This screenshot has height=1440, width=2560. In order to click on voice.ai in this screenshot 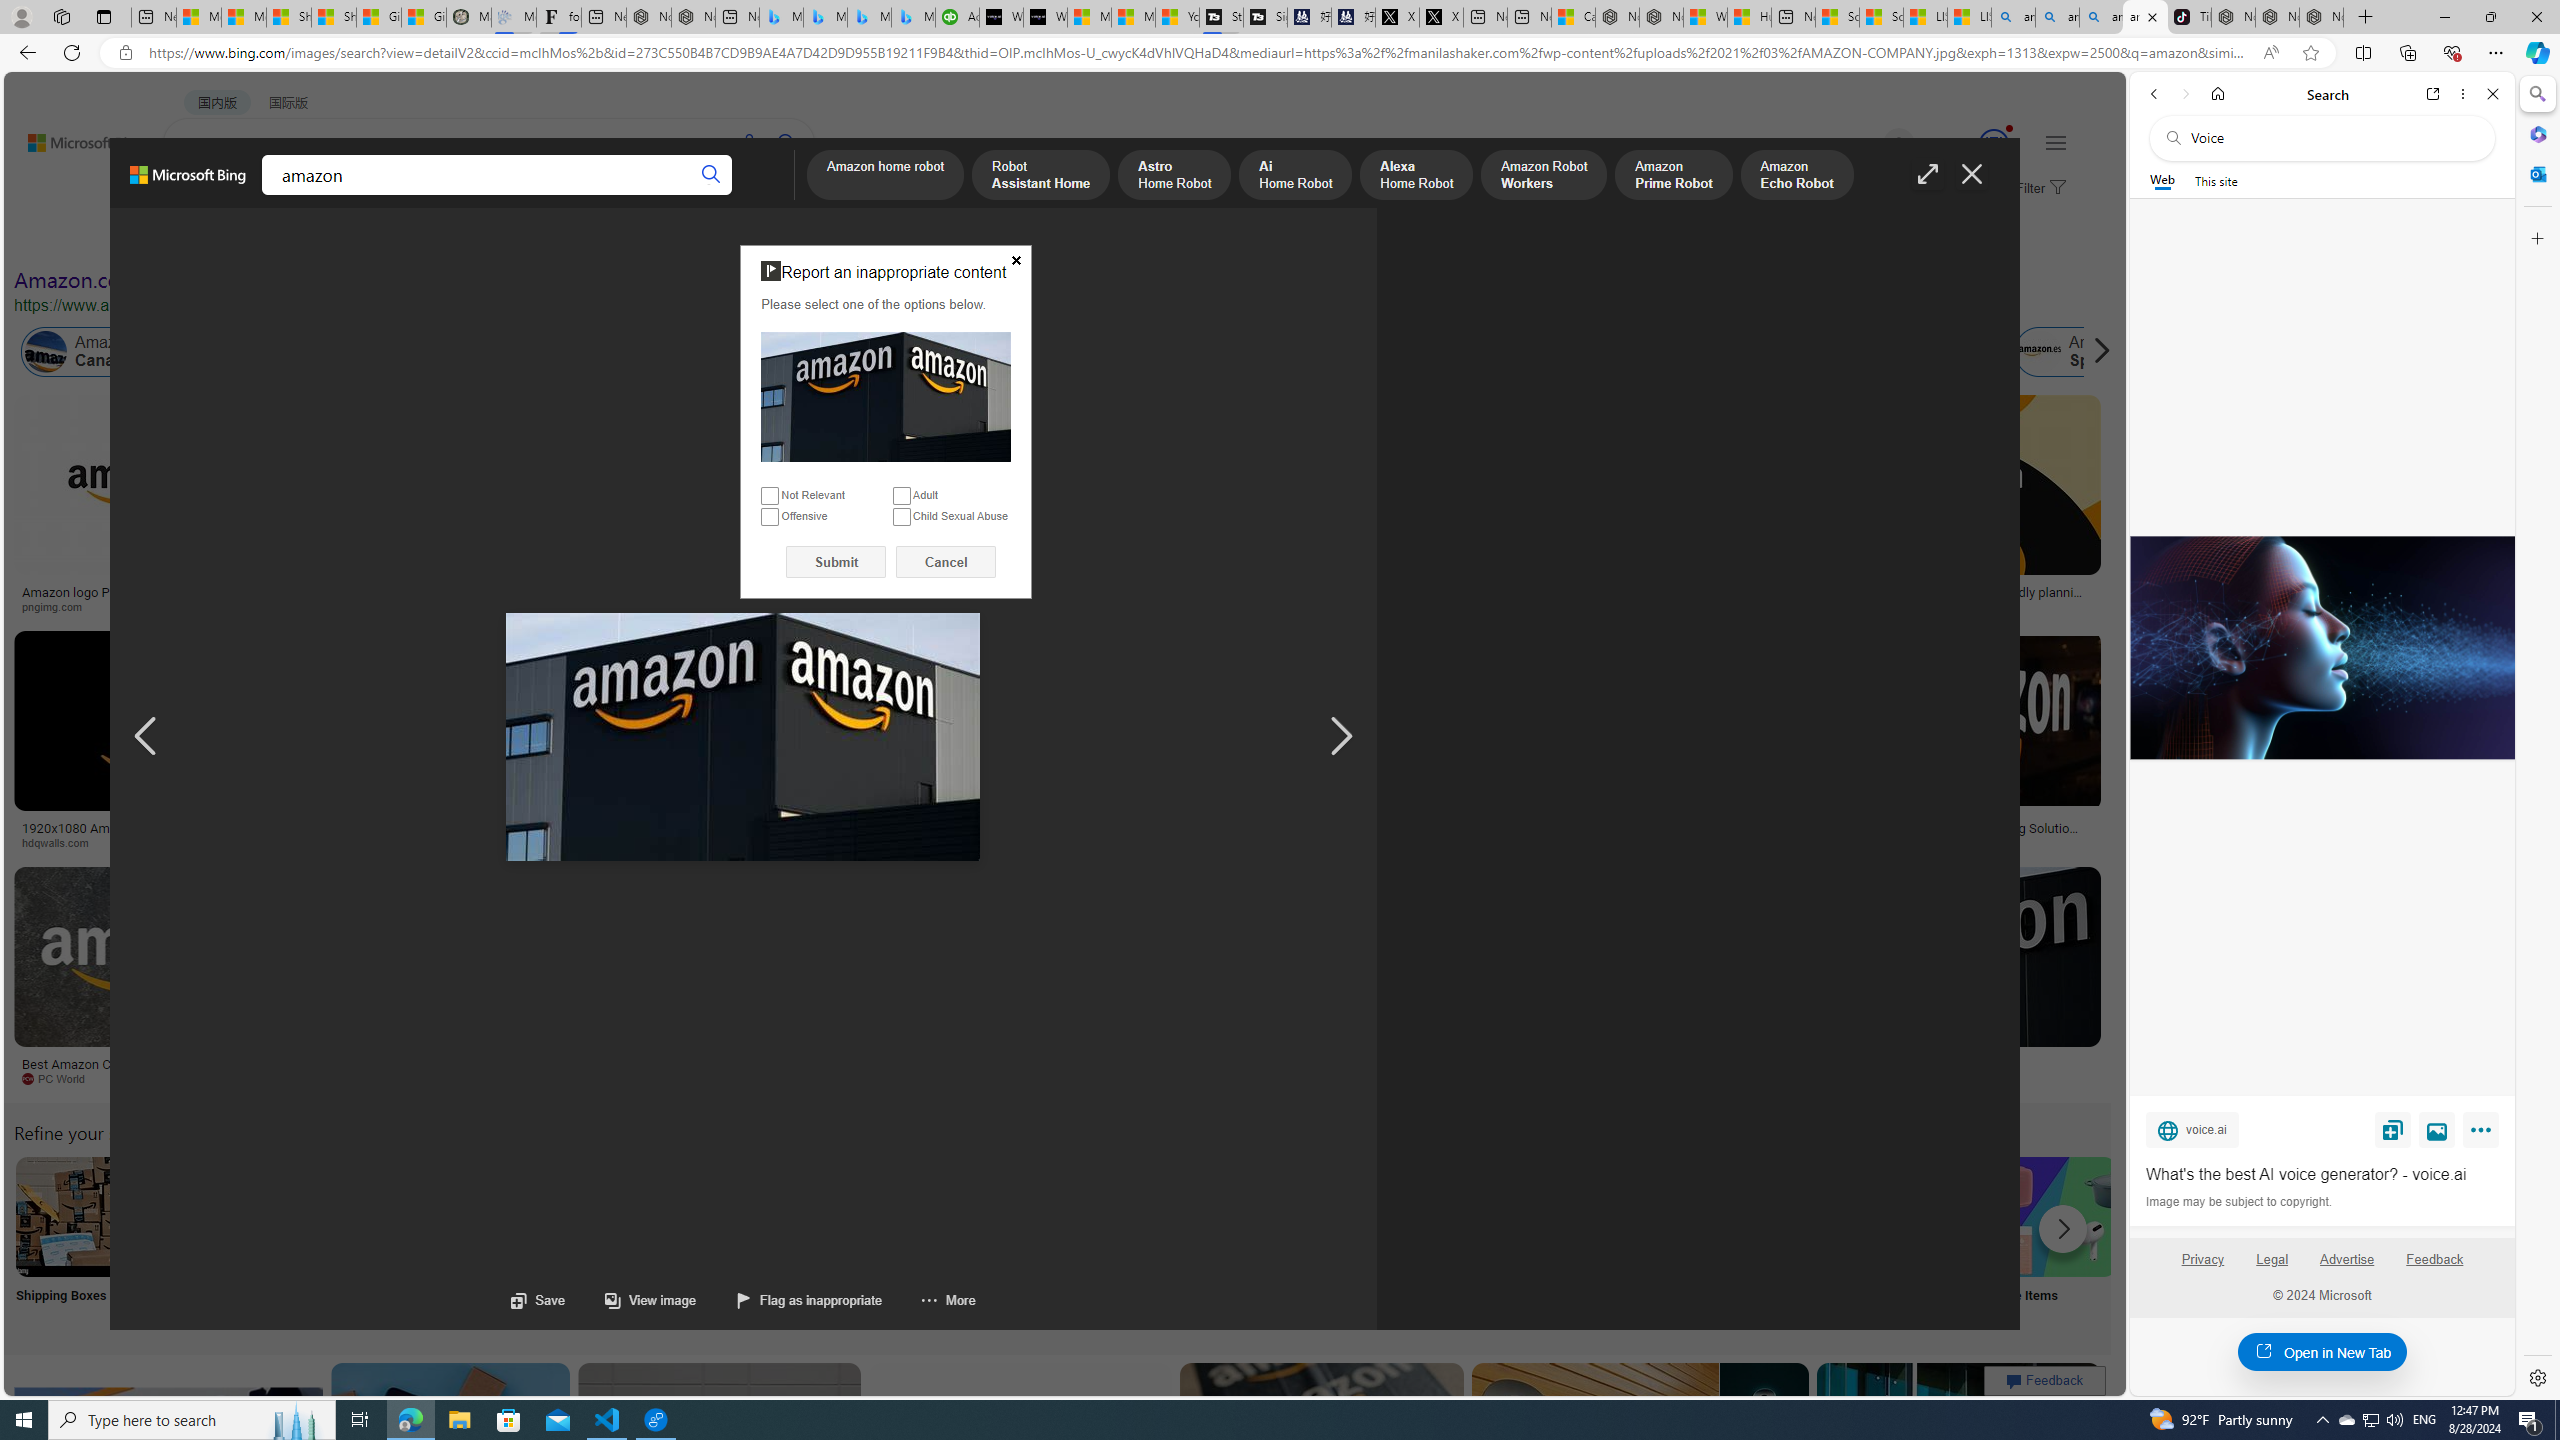, I will do `click(2192, 1129)`.